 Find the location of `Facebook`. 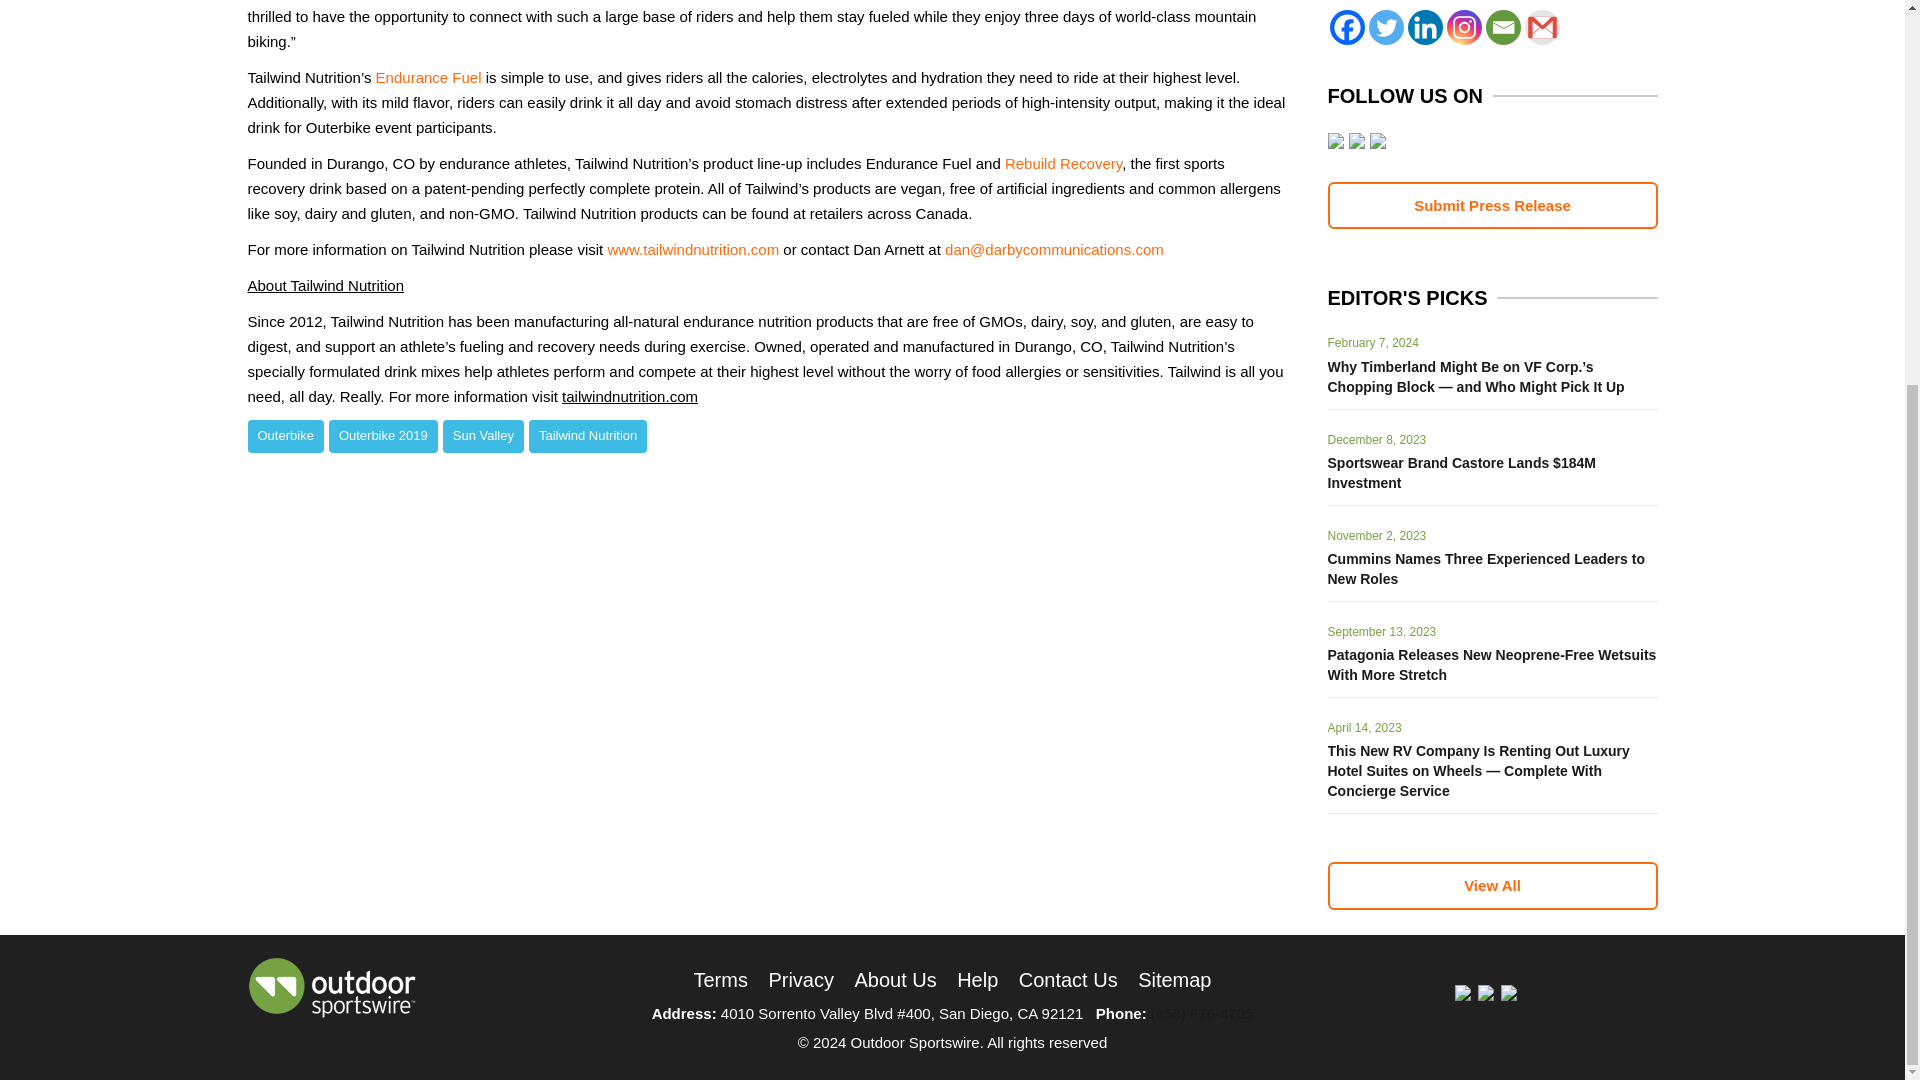

Facebook is located at coordinates (1348, 27).